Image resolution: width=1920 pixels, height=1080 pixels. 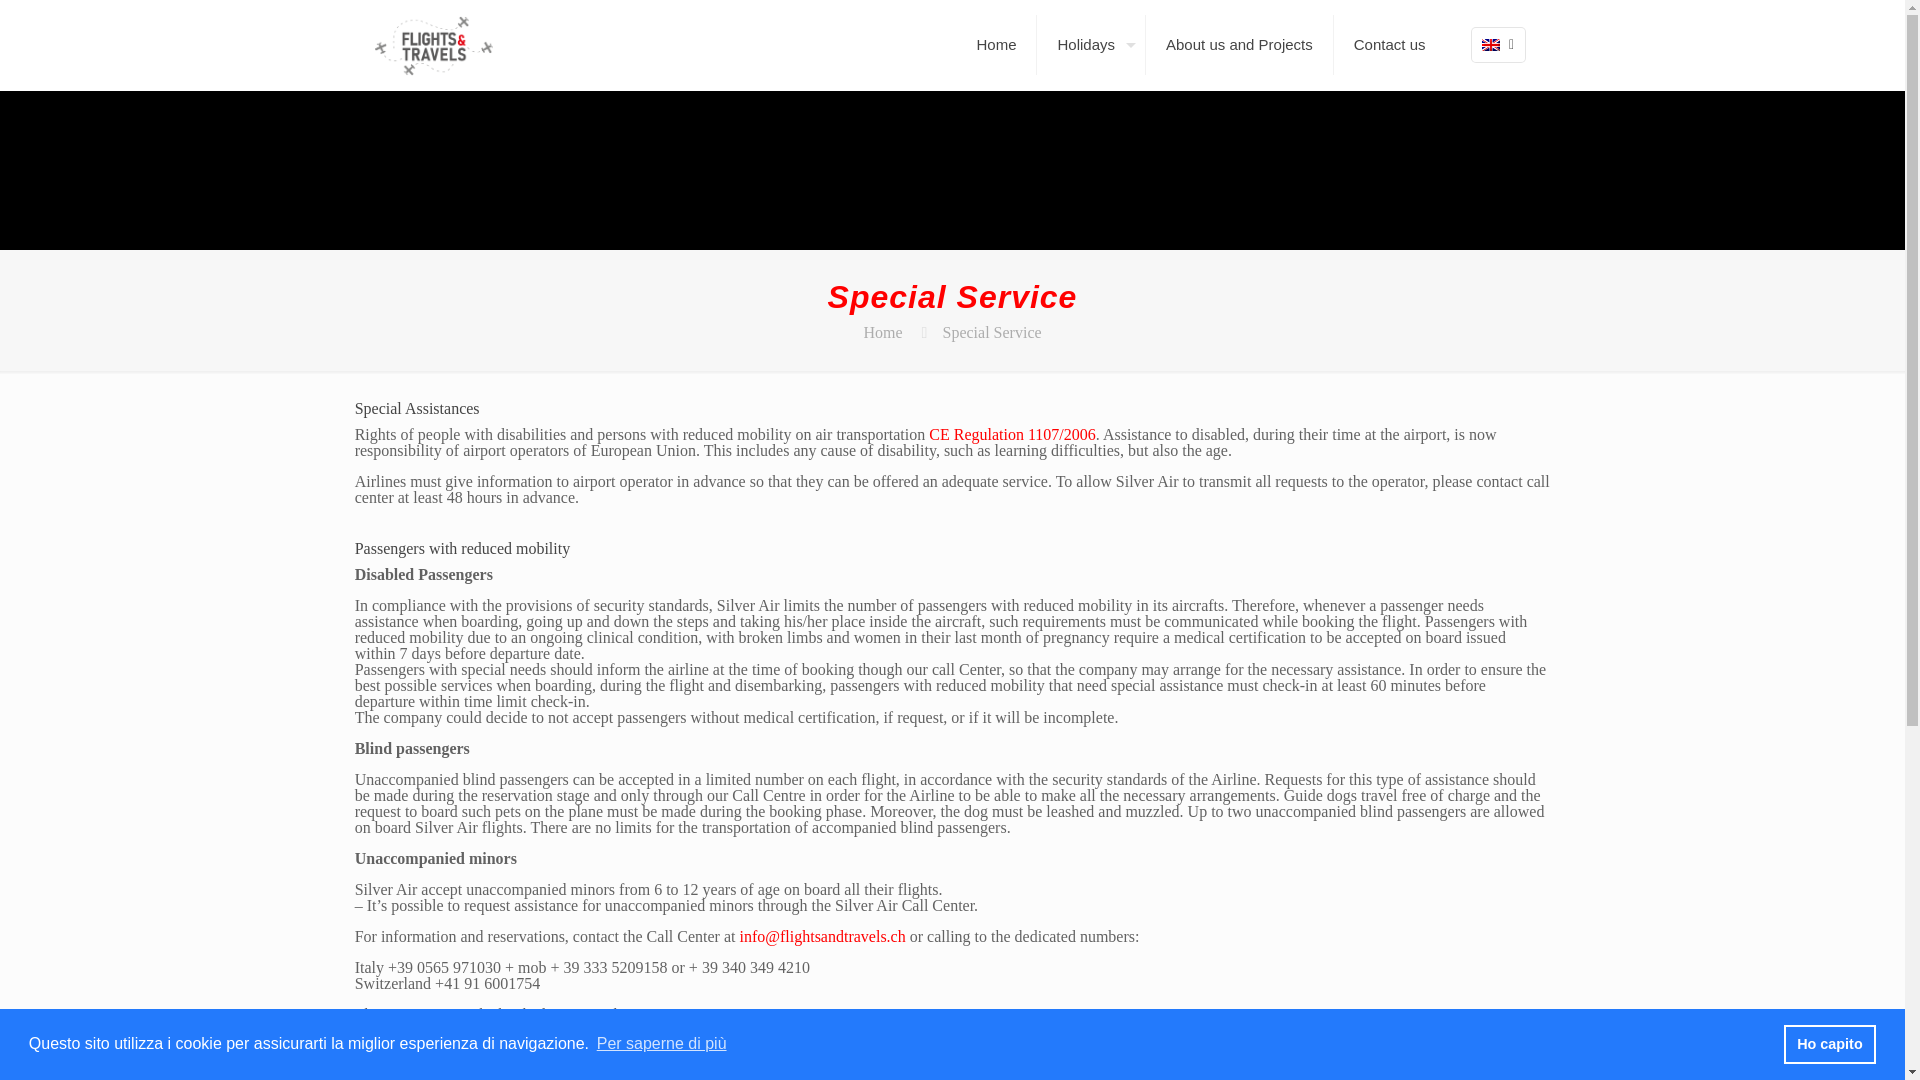 I want to click on Ho capito, so click(x=1830, y=1043).